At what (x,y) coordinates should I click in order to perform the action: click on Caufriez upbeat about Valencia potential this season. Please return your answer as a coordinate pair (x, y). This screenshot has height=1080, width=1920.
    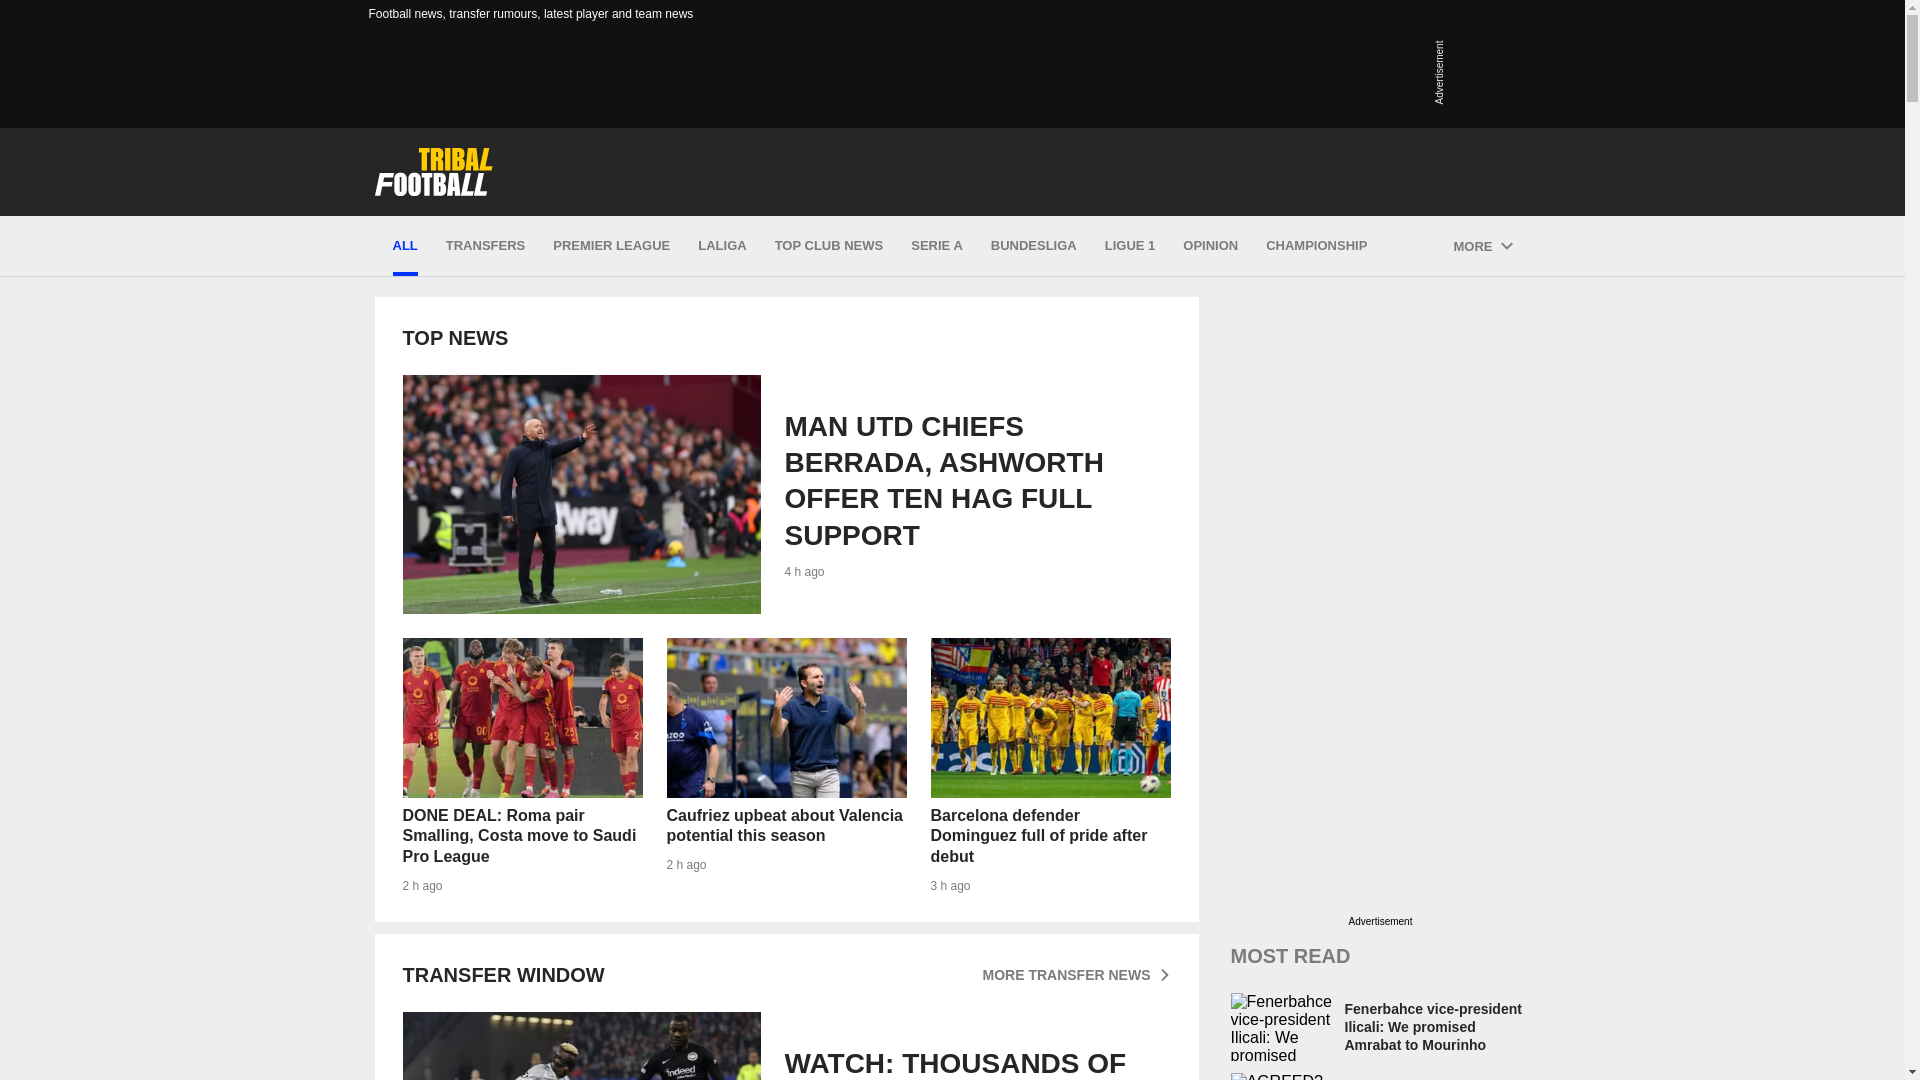
    Looking at the image, I should click on (786, 718).